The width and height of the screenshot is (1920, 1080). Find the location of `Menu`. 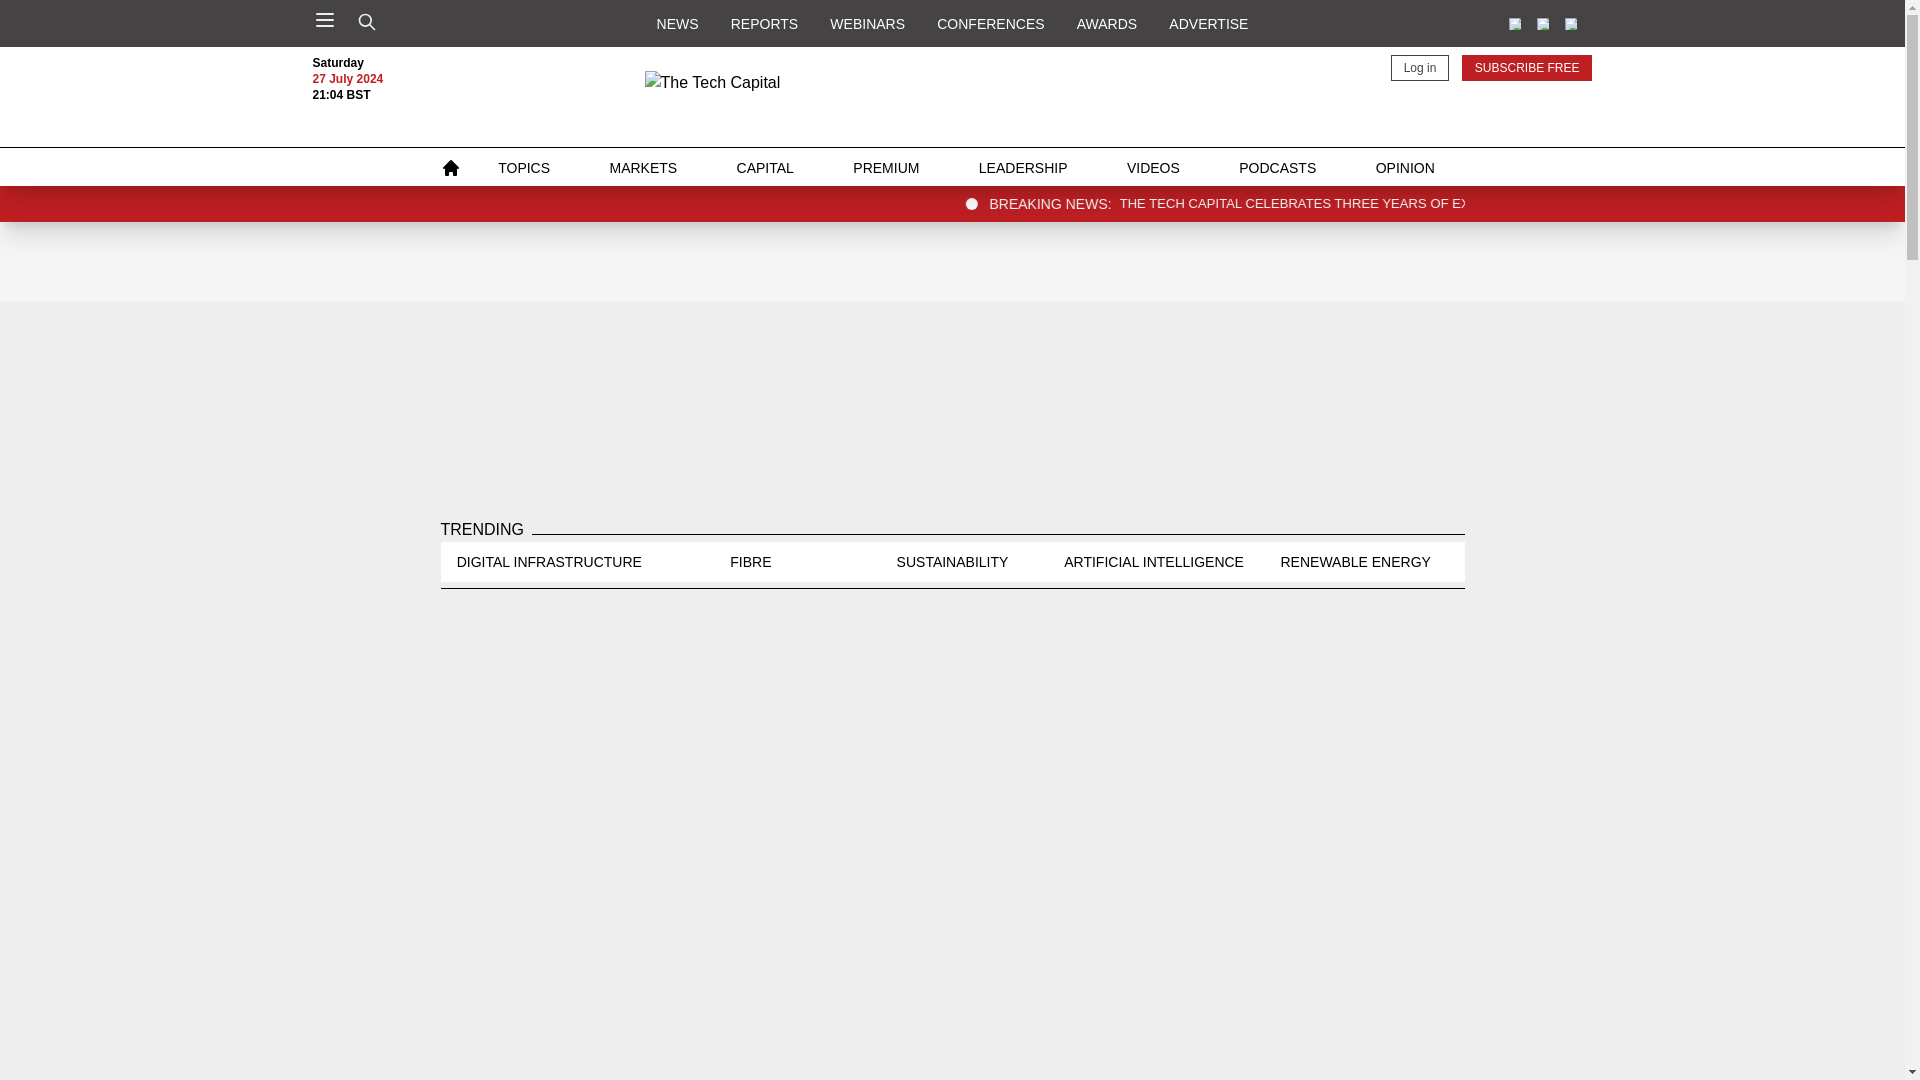

Menu is located at coordinates (324, 20).